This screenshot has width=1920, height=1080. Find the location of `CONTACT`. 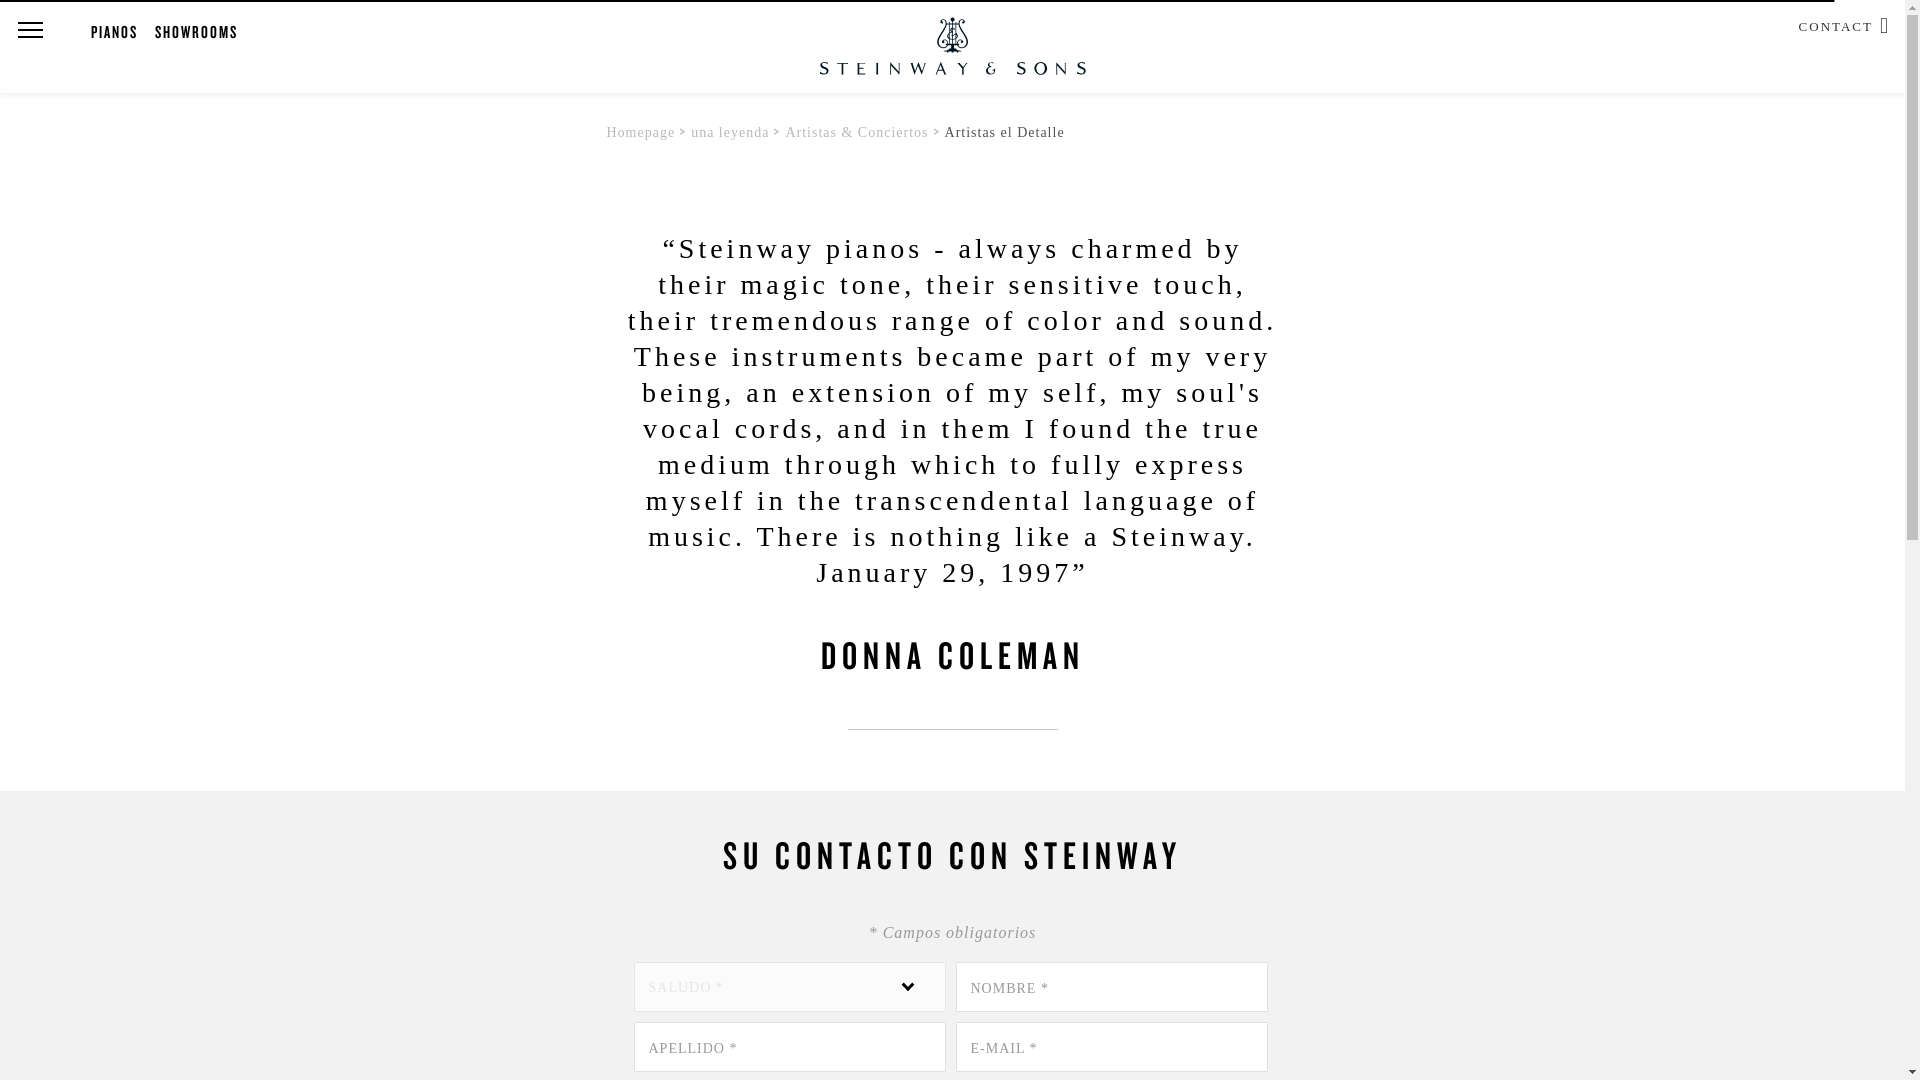

CONTACT is located at coordinates (1836, 24).